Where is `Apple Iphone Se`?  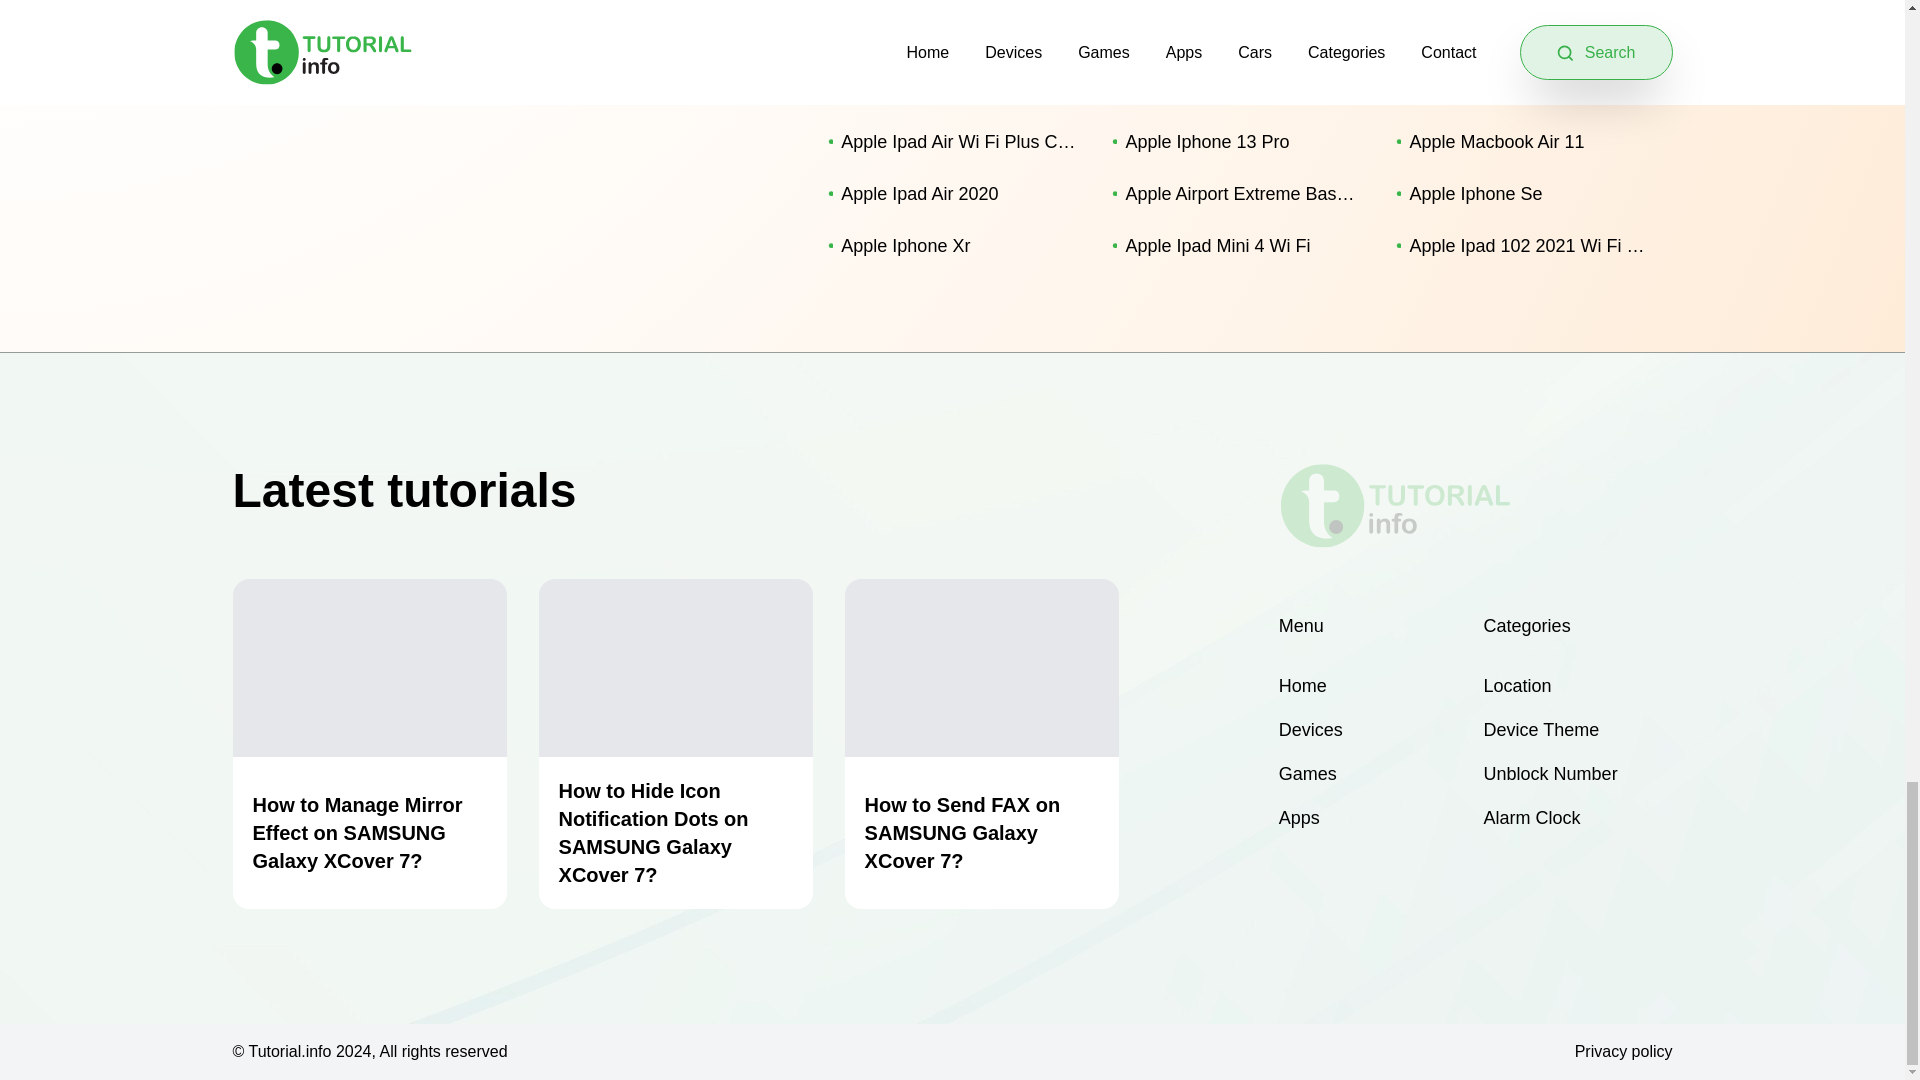
Apple Iphone Se is located at coordinates (1522, 194).